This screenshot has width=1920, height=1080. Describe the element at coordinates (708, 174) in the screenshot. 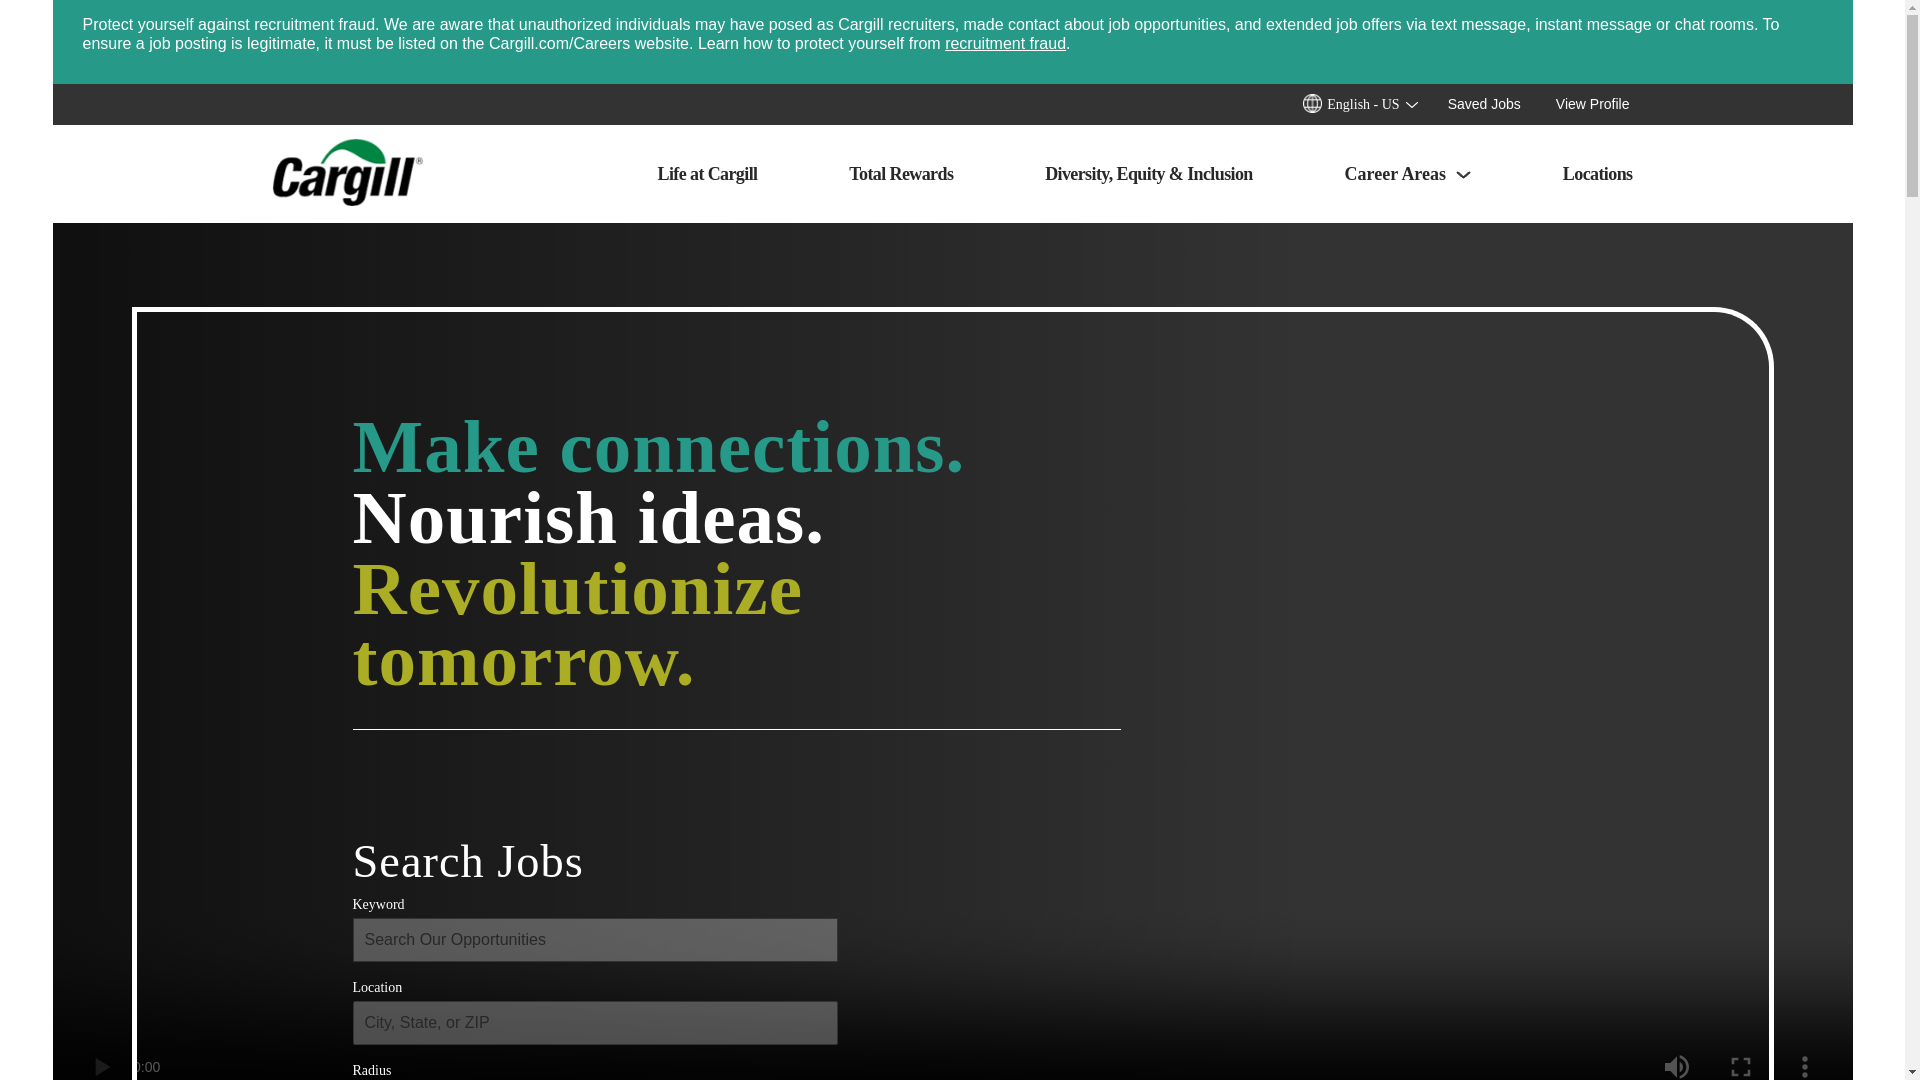

I see `Life at Cargill` at that location.